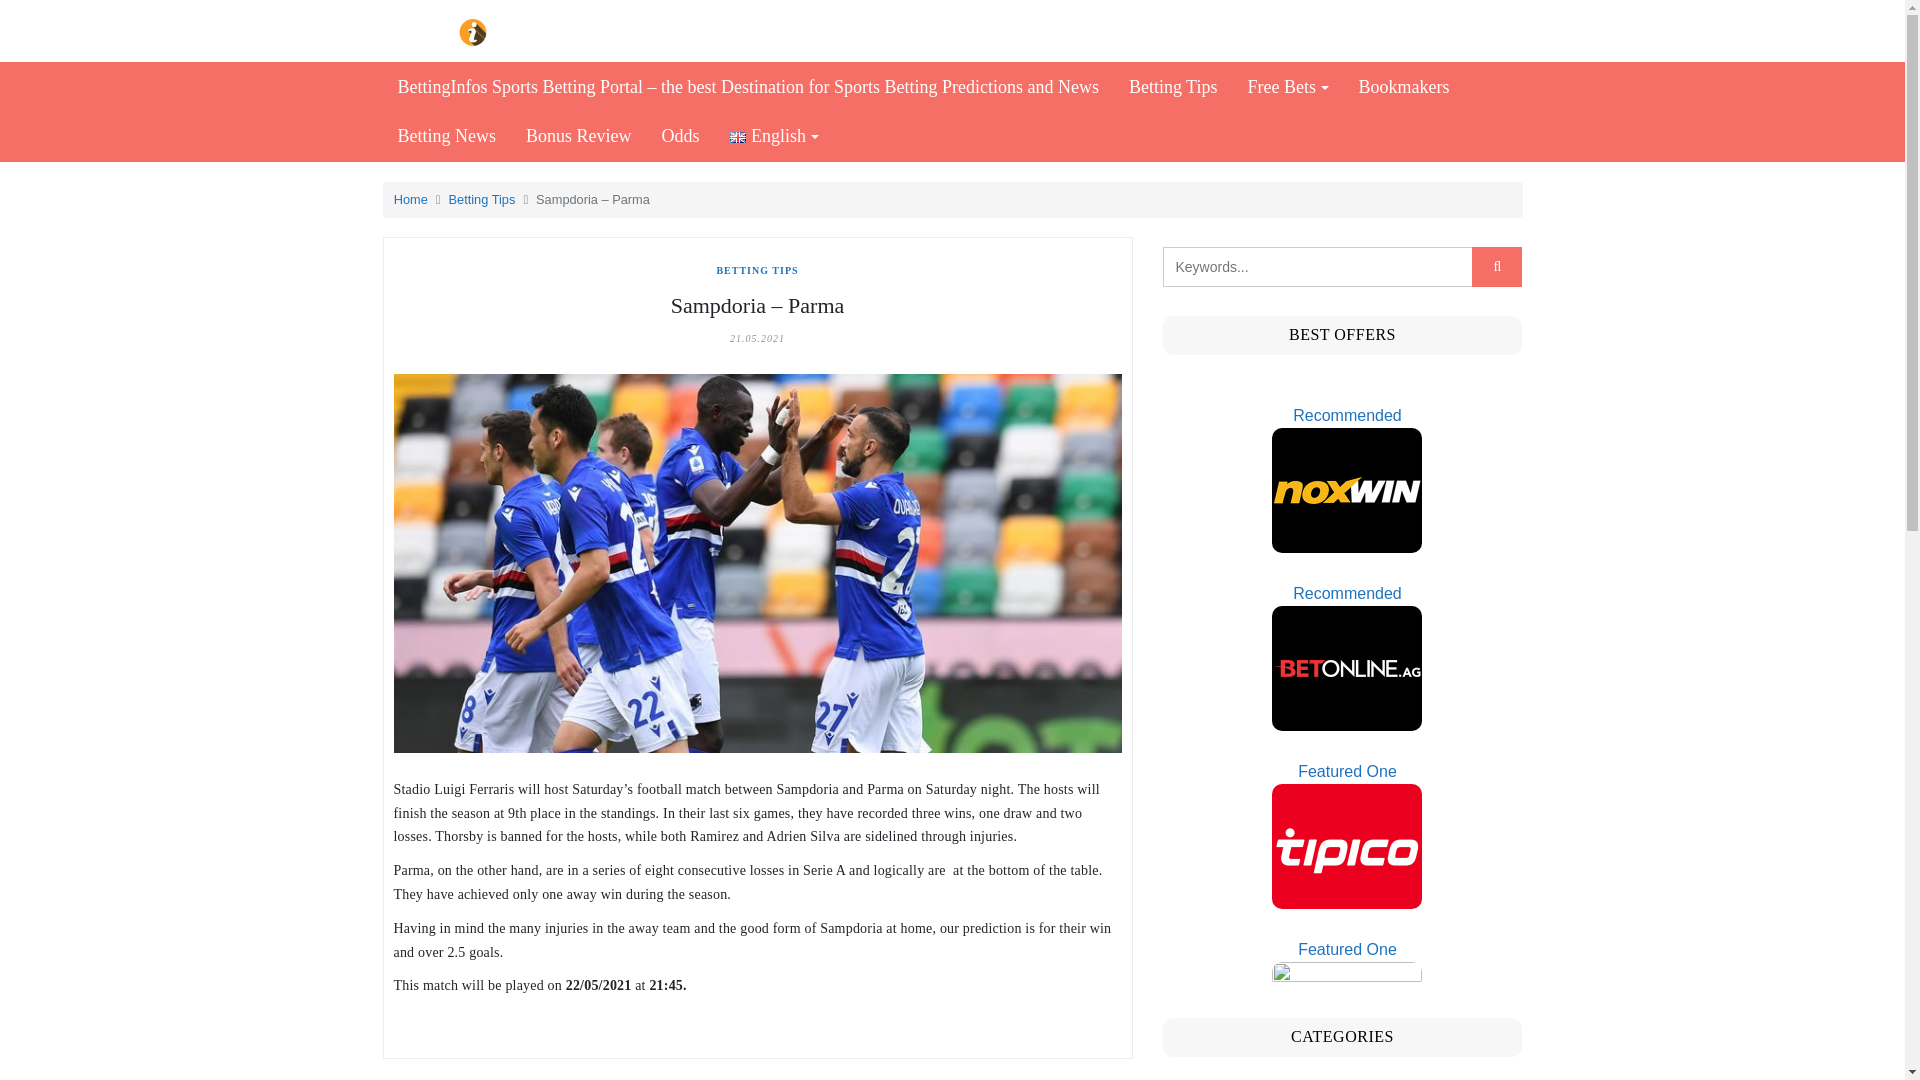  Describe the element at coordinates (446, 136) in the screenshot. I see `Betting News` at that location.